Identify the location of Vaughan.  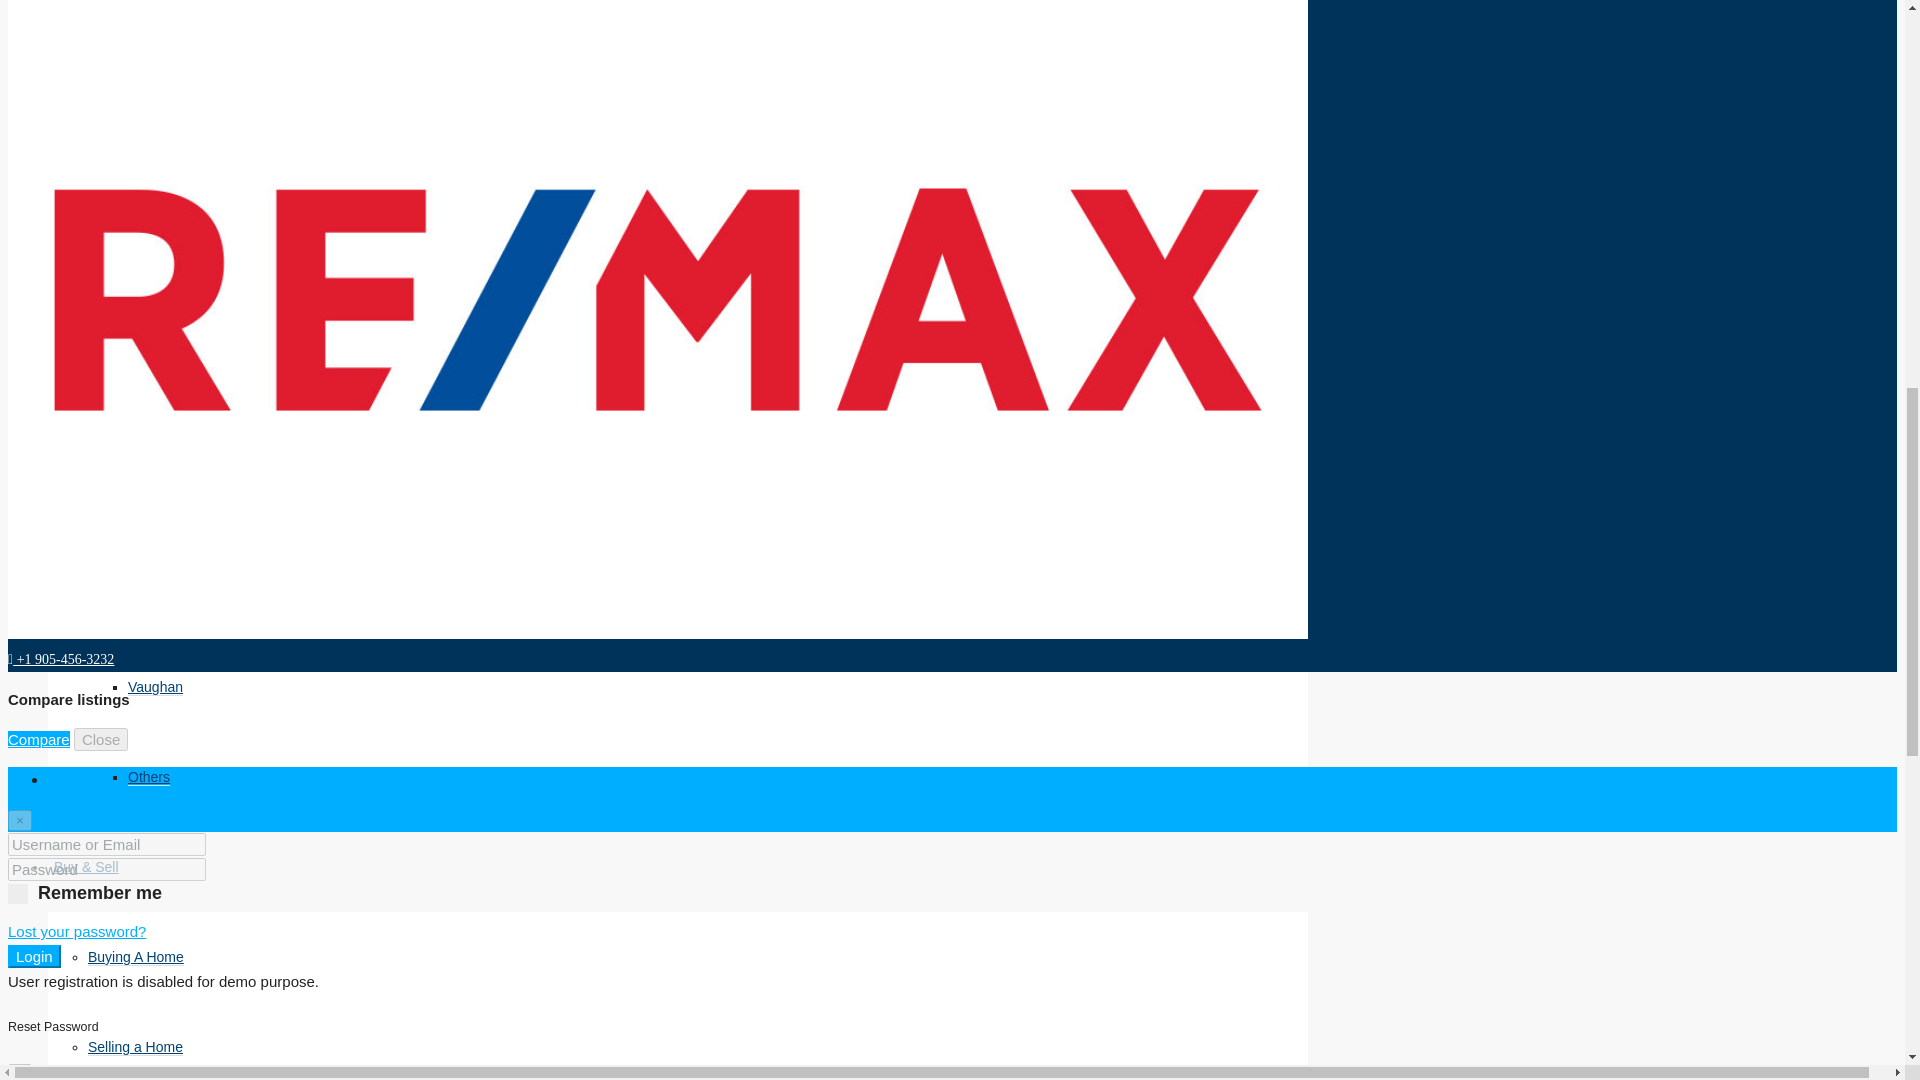
(155, 687).